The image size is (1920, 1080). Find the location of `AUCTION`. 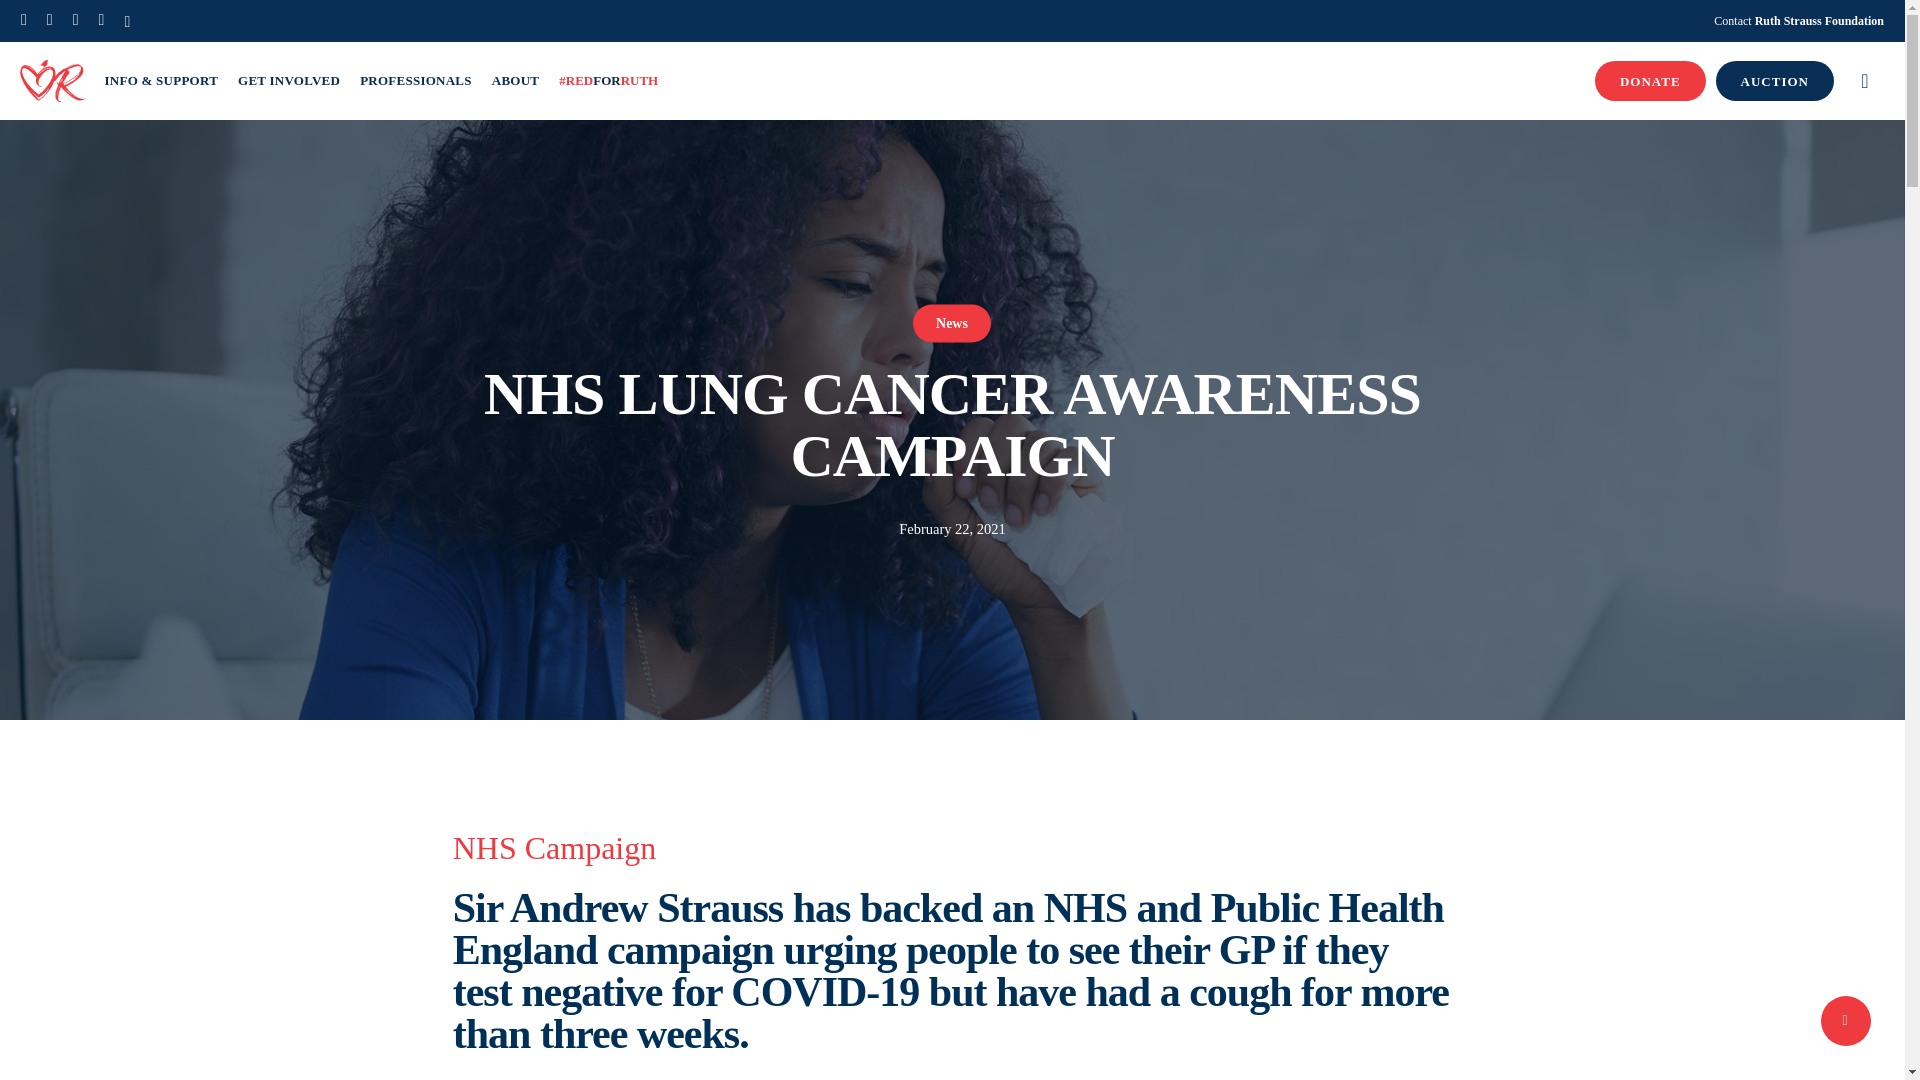

AUCTION is located at coordinates (1774, 80).